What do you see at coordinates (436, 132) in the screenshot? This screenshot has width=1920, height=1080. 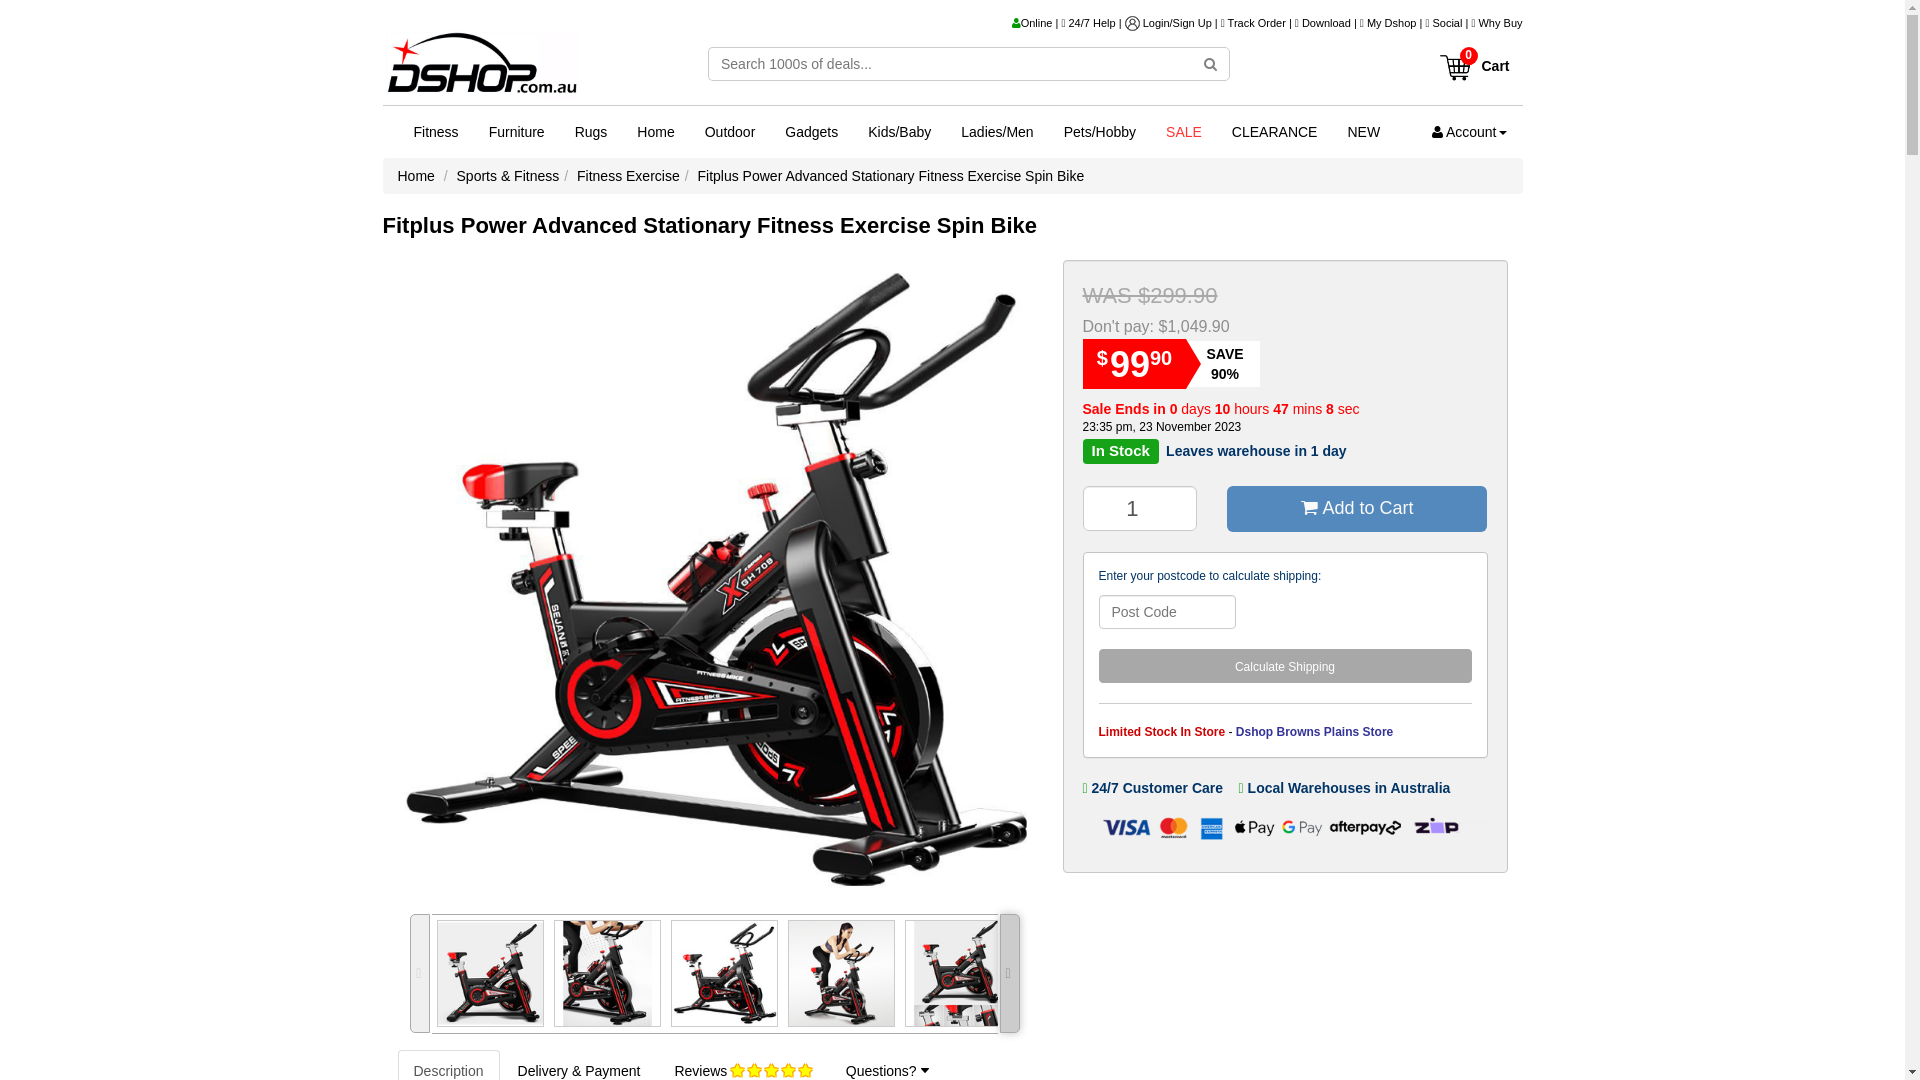 I see `Fitness` at bounding box center [436, 132].